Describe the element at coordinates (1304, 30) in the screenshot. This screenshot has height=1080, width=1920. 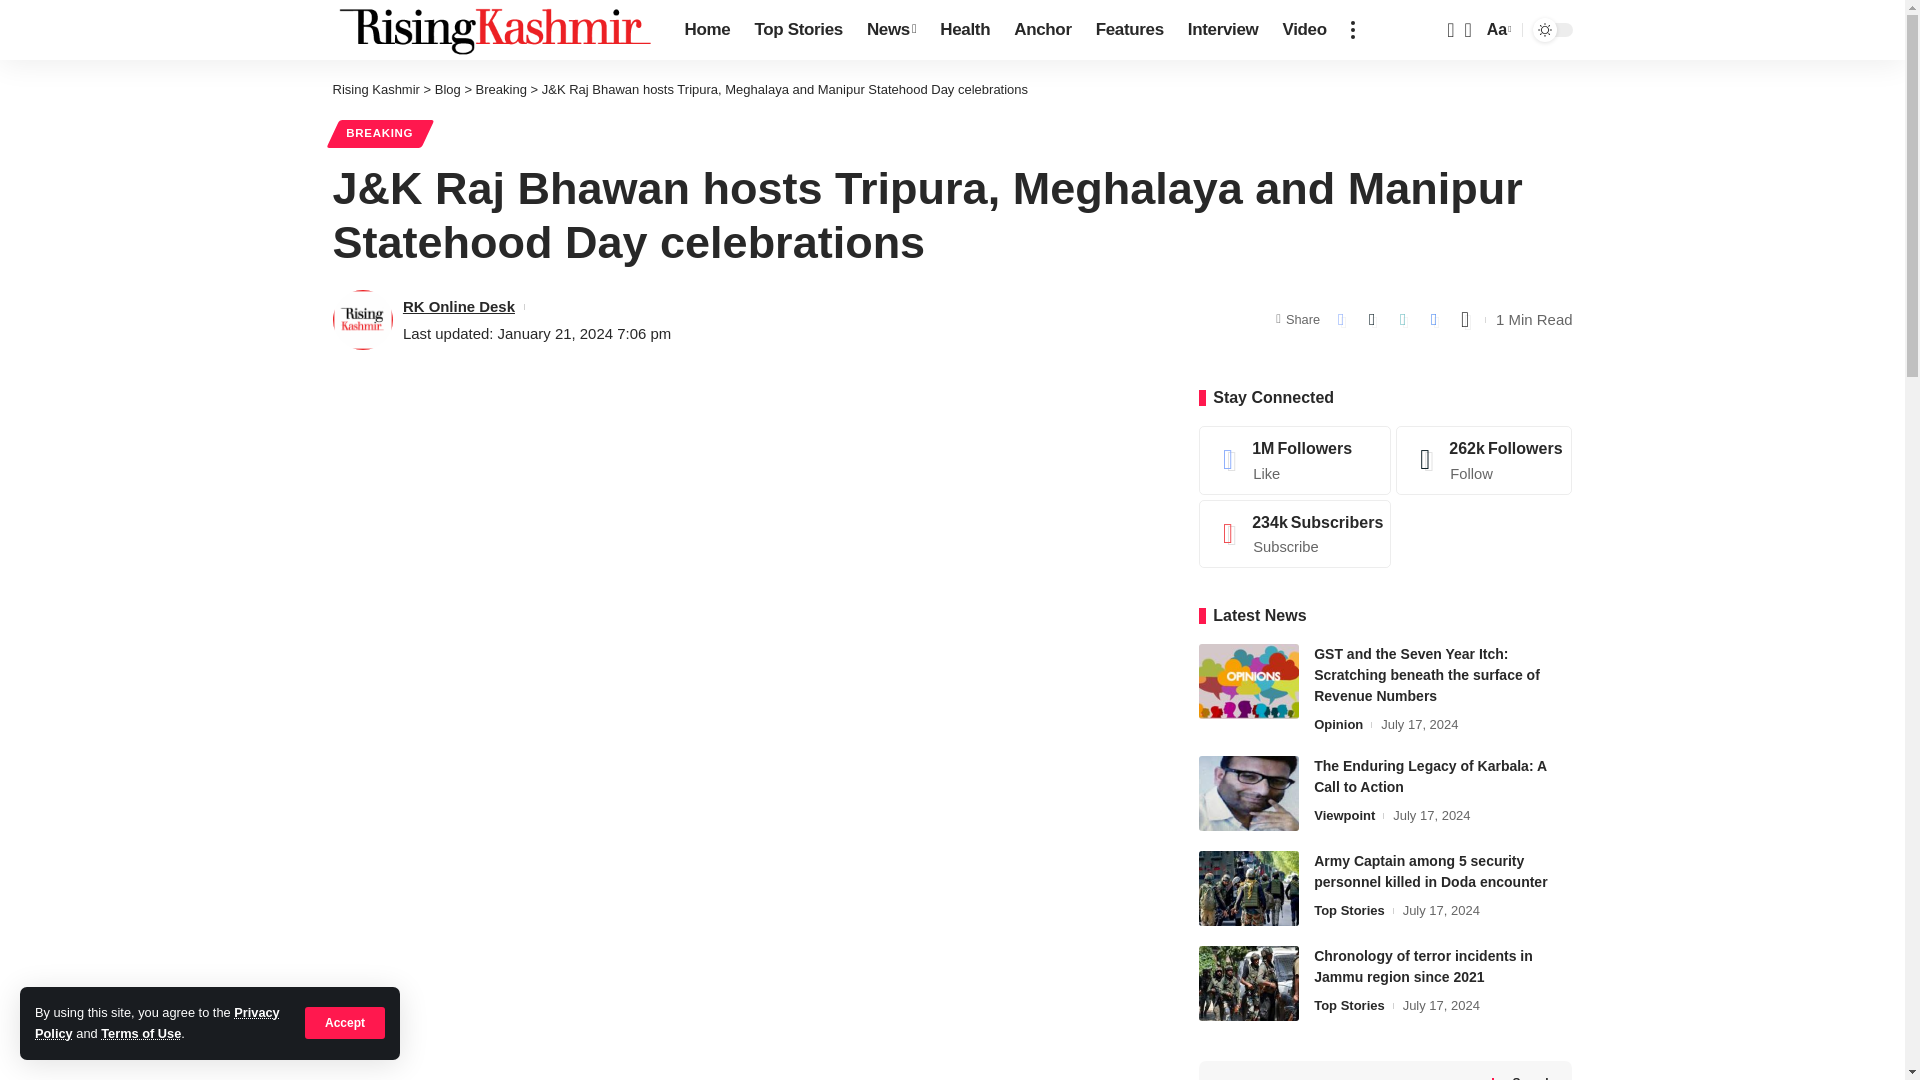
I see `Video` at that location.